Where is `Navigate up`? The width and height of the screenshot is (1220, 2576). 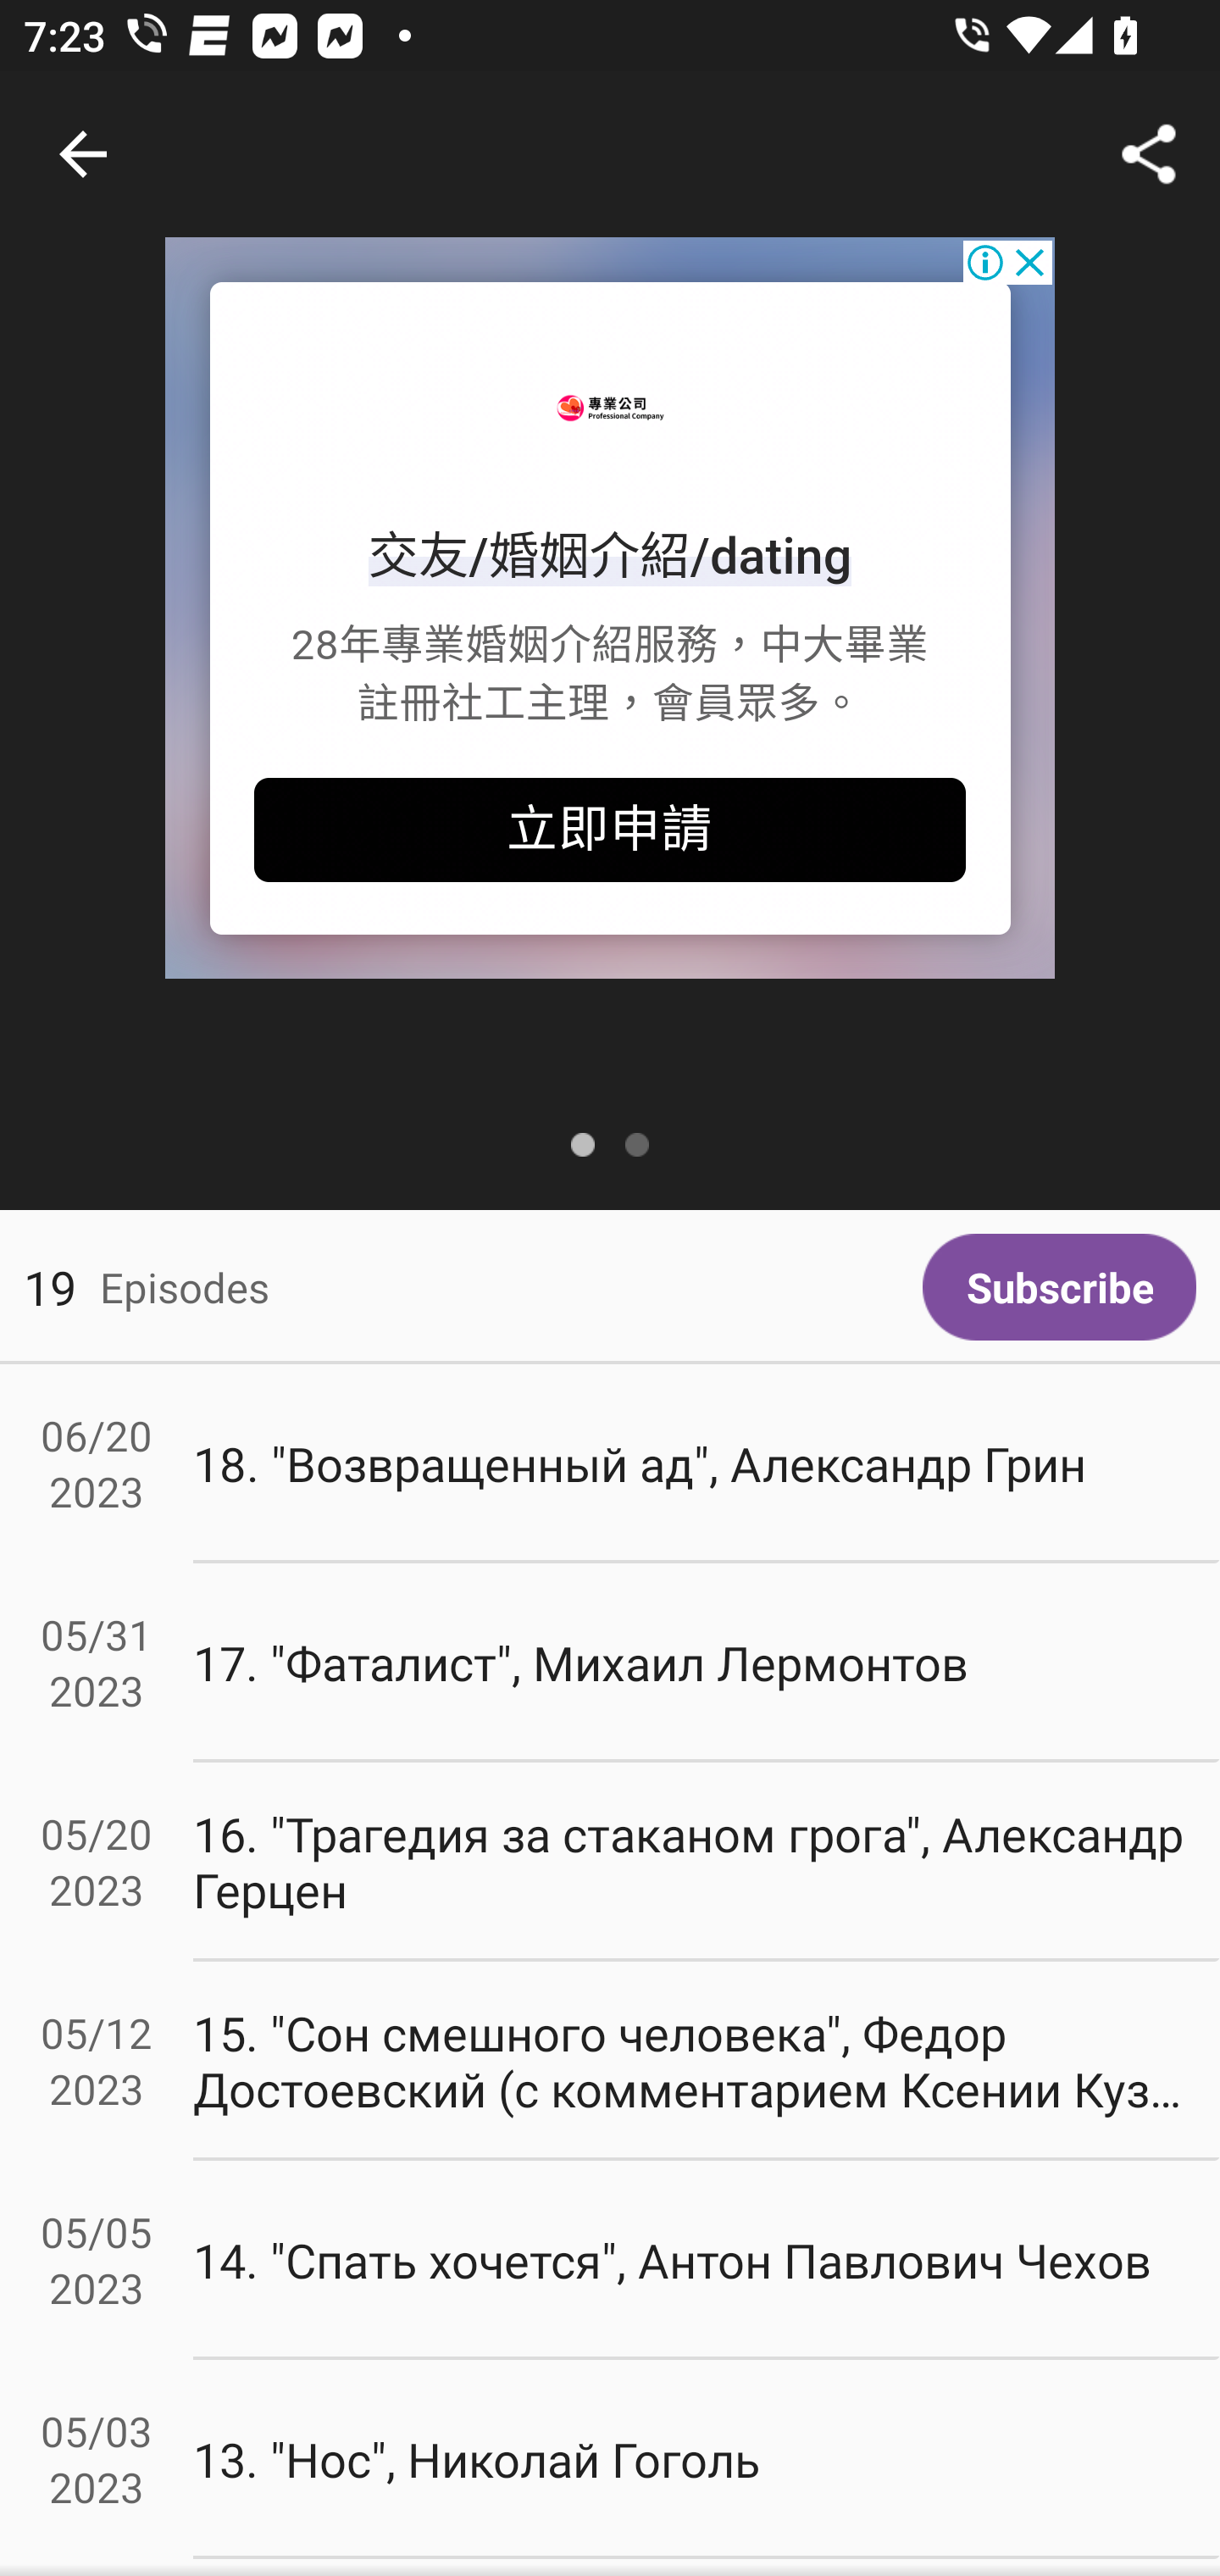 Navigate up is located at coordinates (83, 154).